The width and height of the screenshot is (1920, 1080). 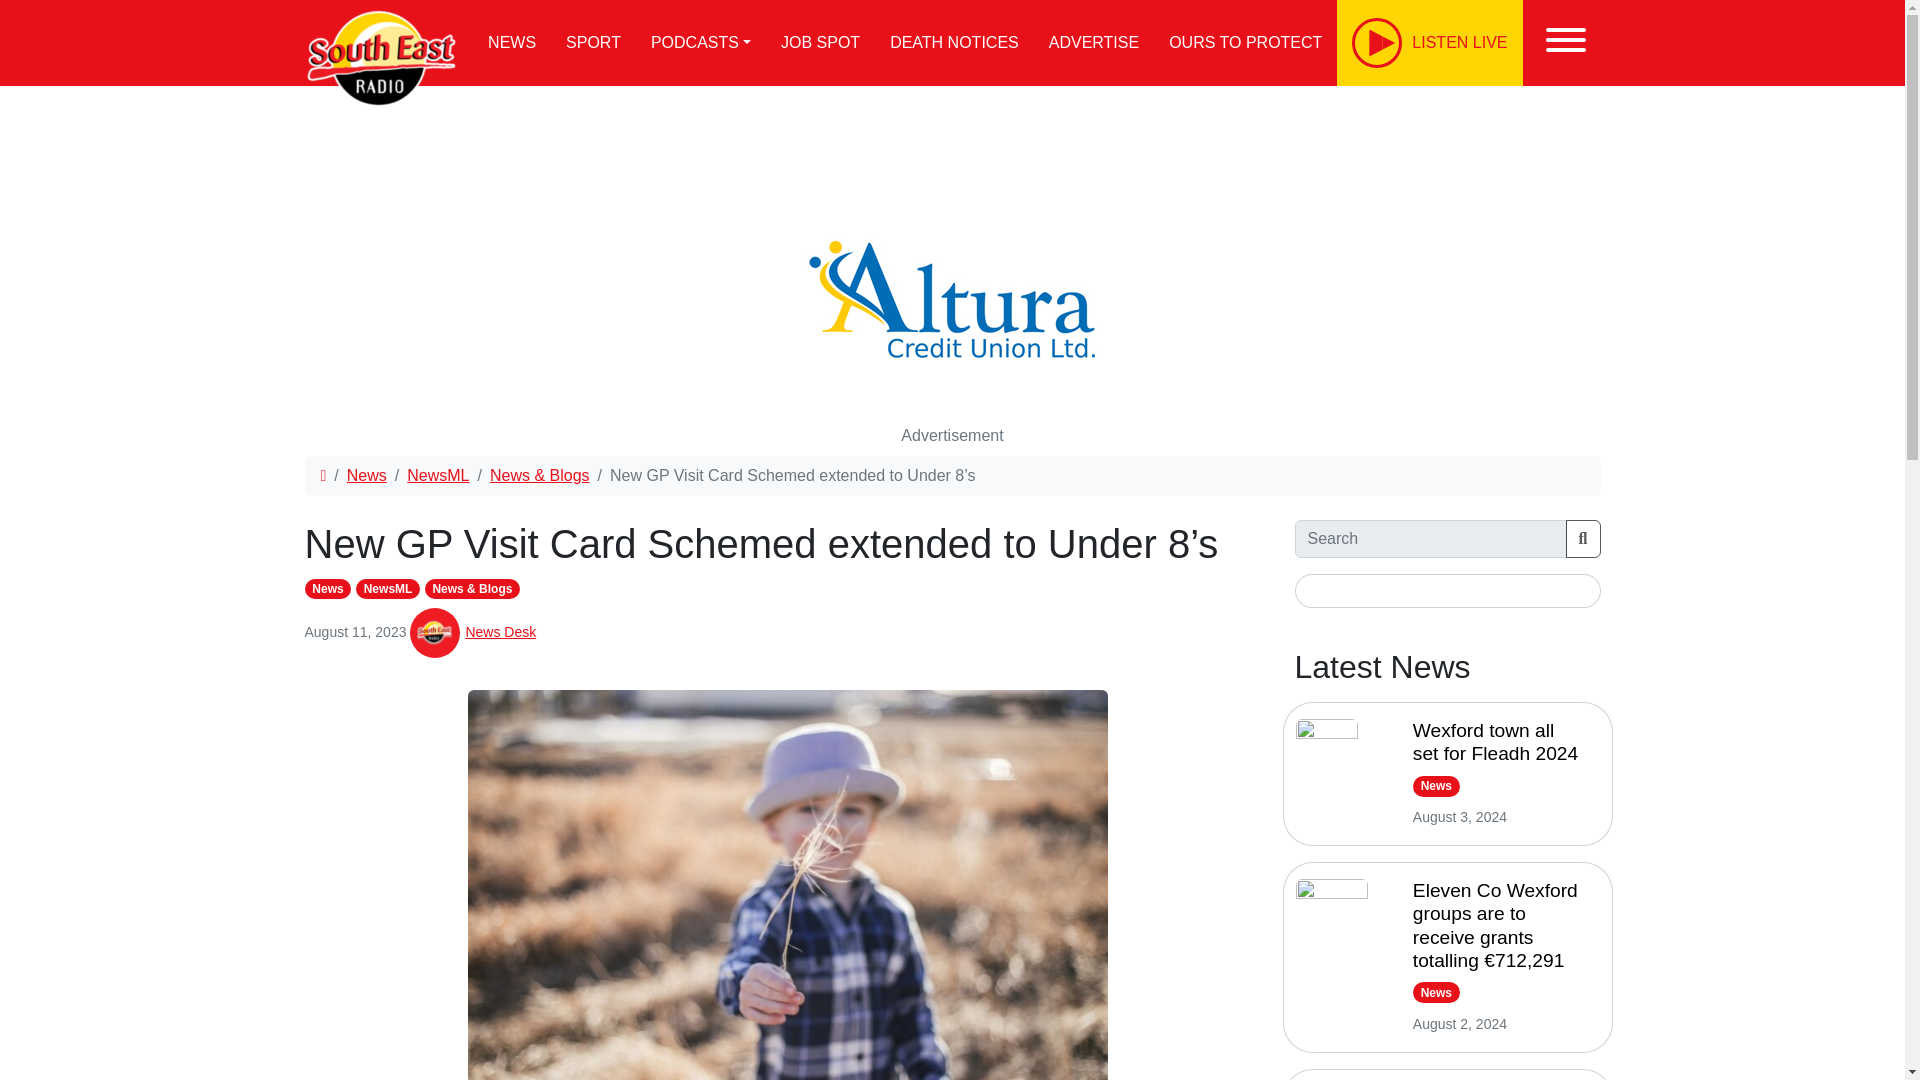 I want to click on DEATH NOTICES, so click(x=954, y=43).